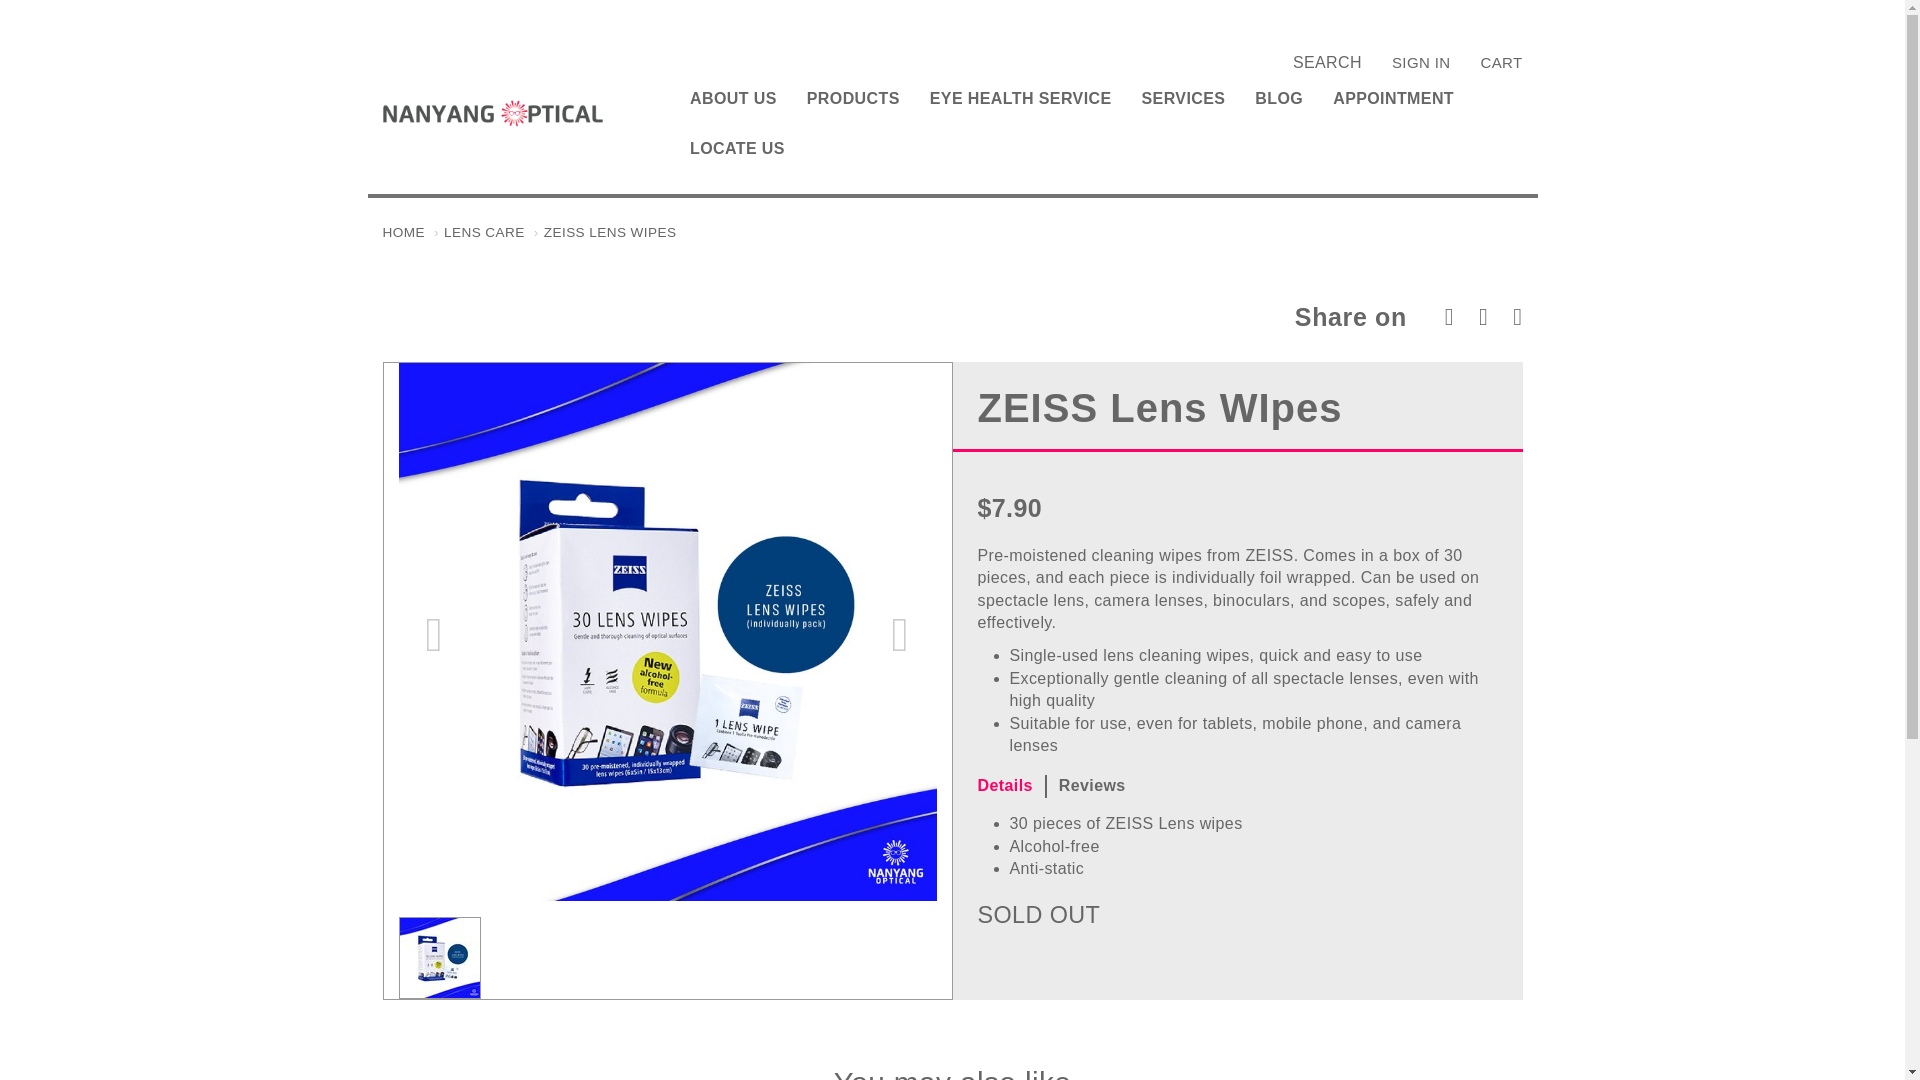  Describe the element at coordinates (1428, 62) in the screenshot. I see `SIGN IN` at that location.